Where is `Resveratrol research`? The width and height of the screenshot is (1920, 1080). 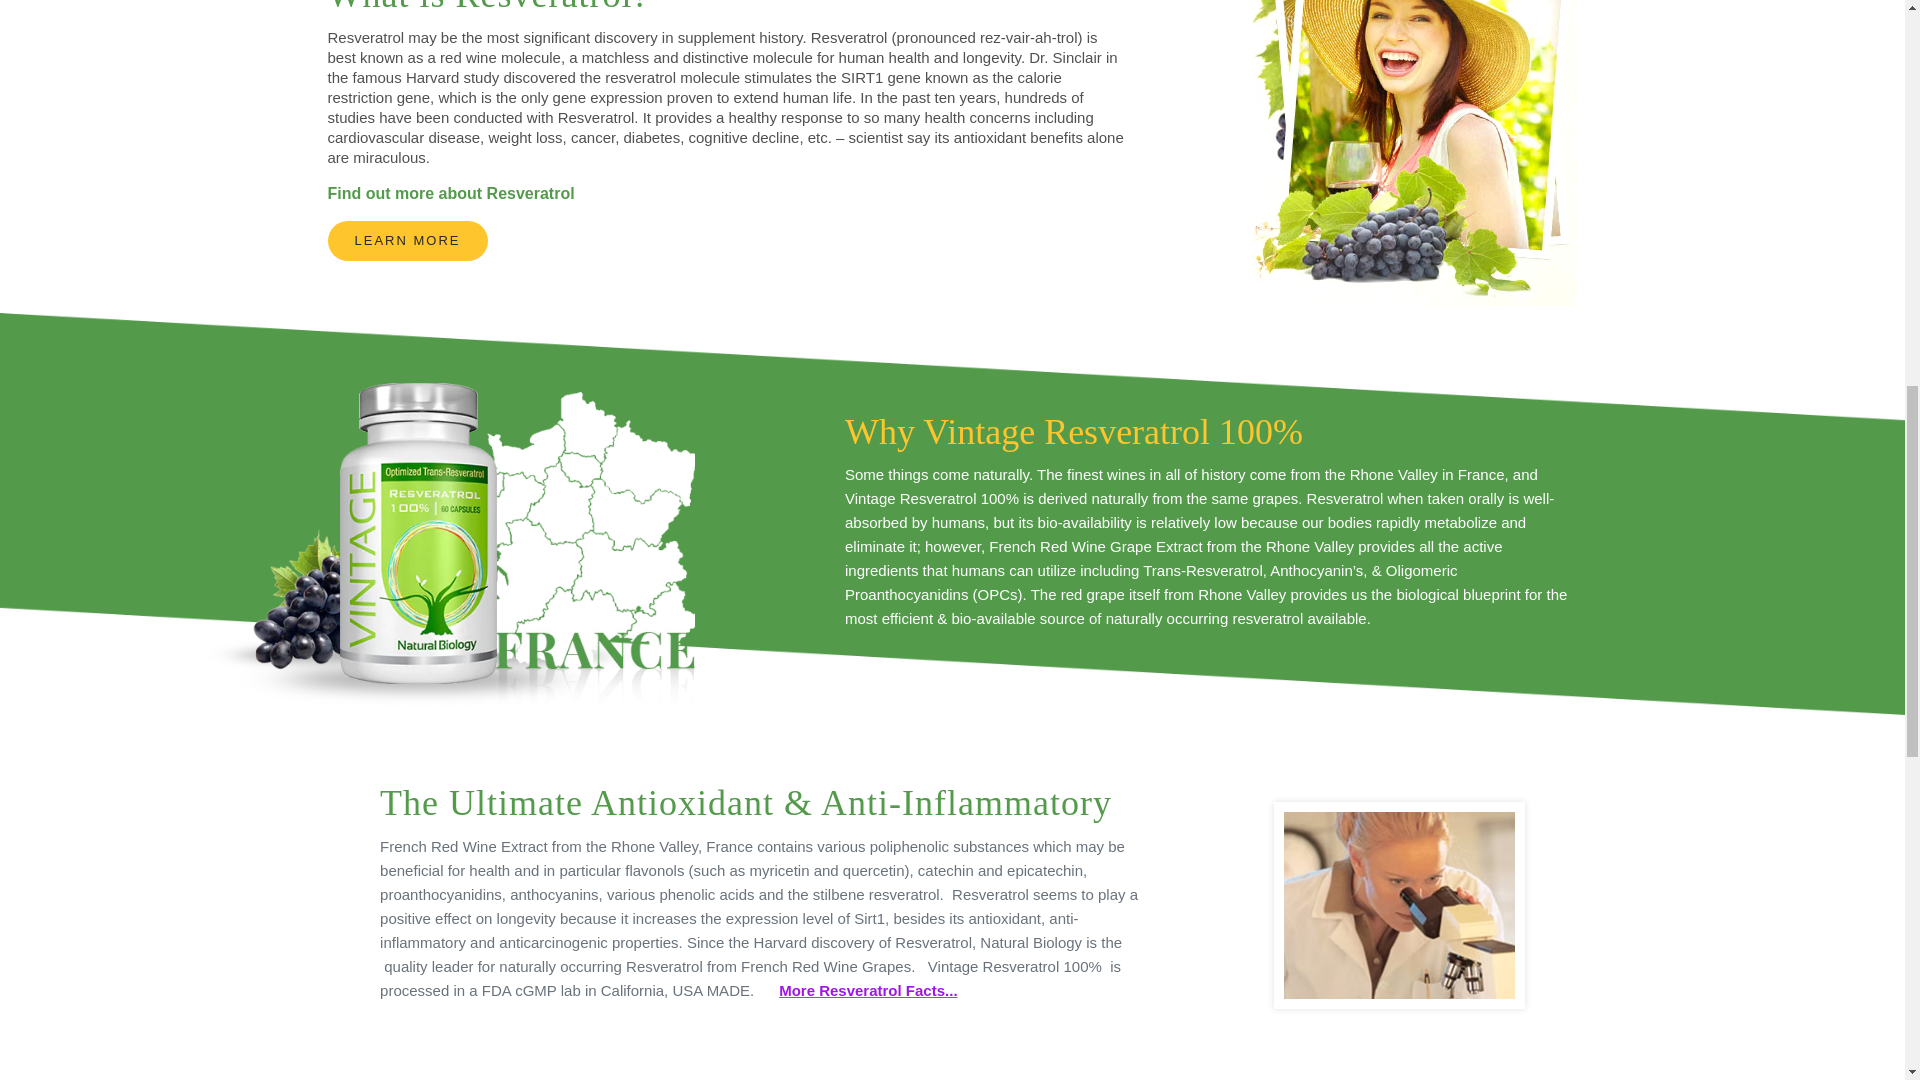 Resveratrol research is located at coordinates (868, 990).